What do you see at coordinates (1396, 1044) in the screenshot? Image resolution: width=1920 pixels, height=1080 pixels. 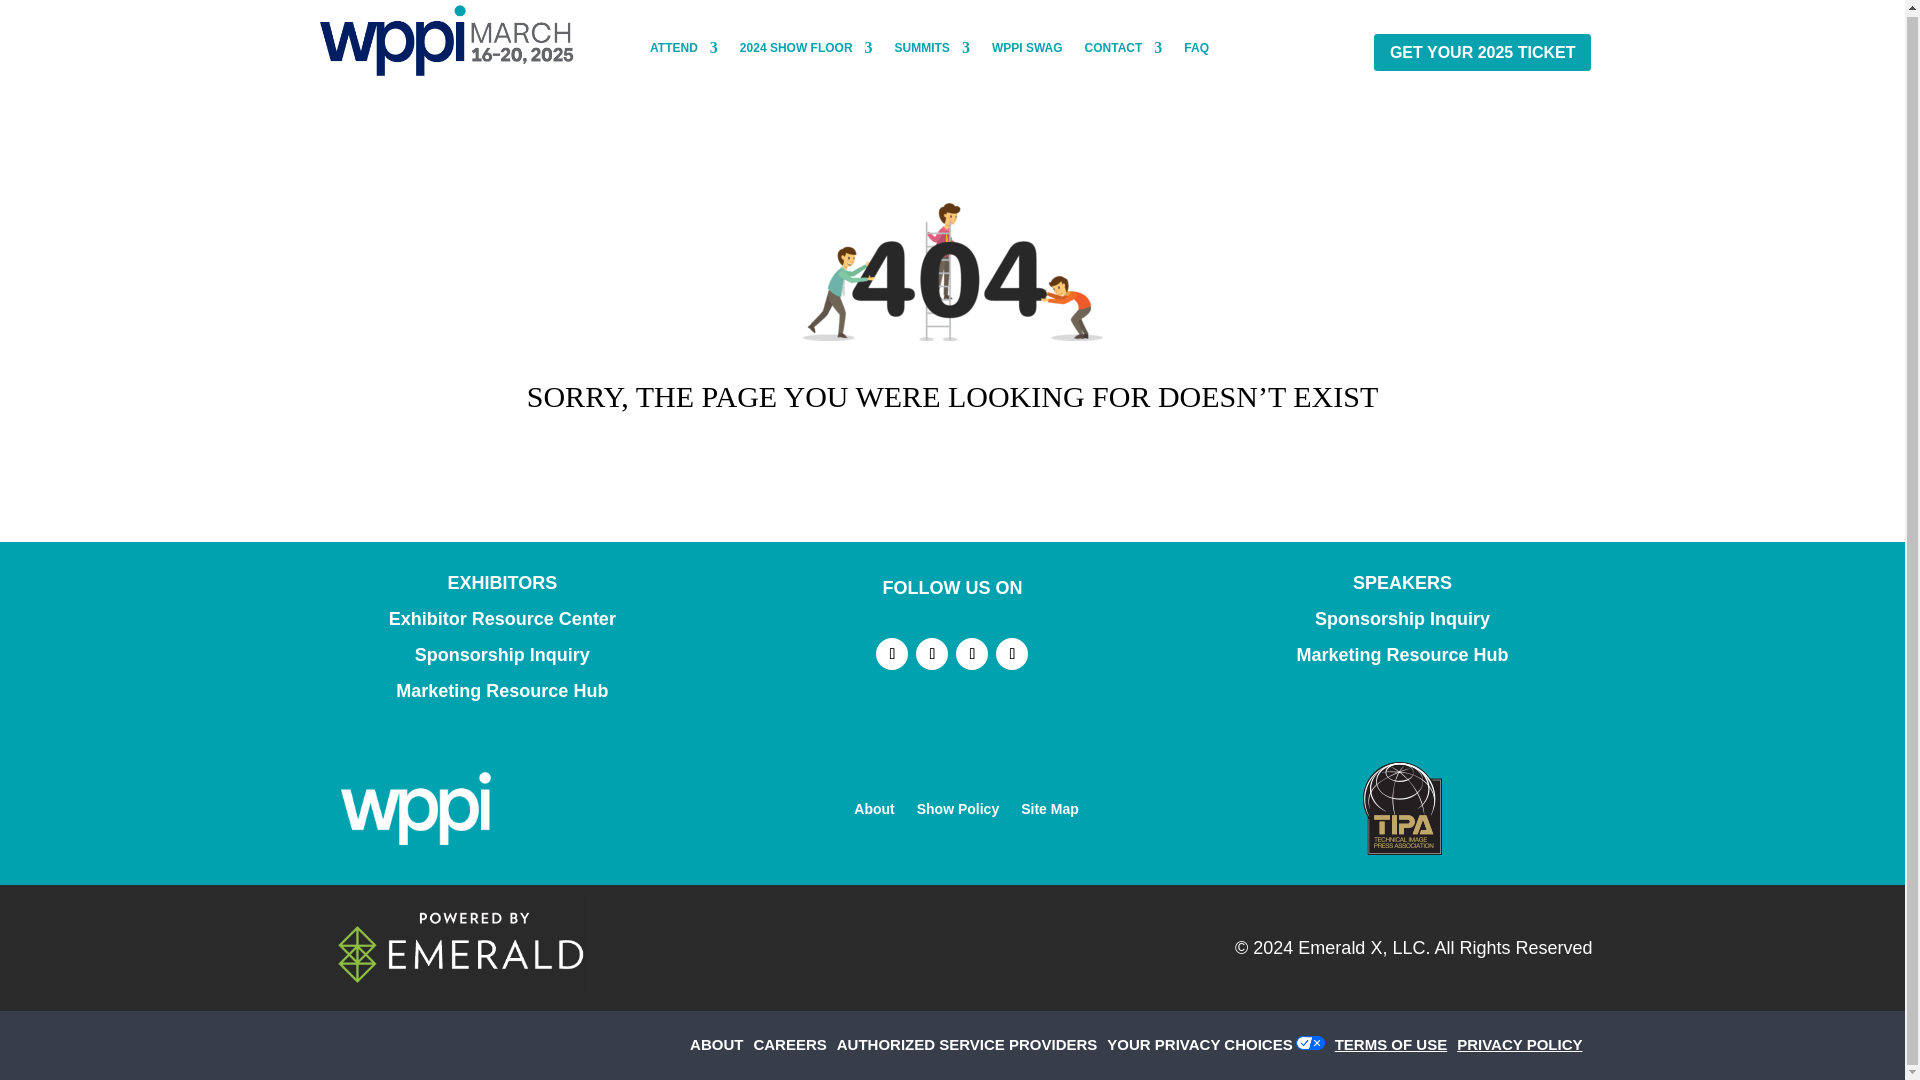 I see `terms-of-use` at bounding box center [1396, 1044].